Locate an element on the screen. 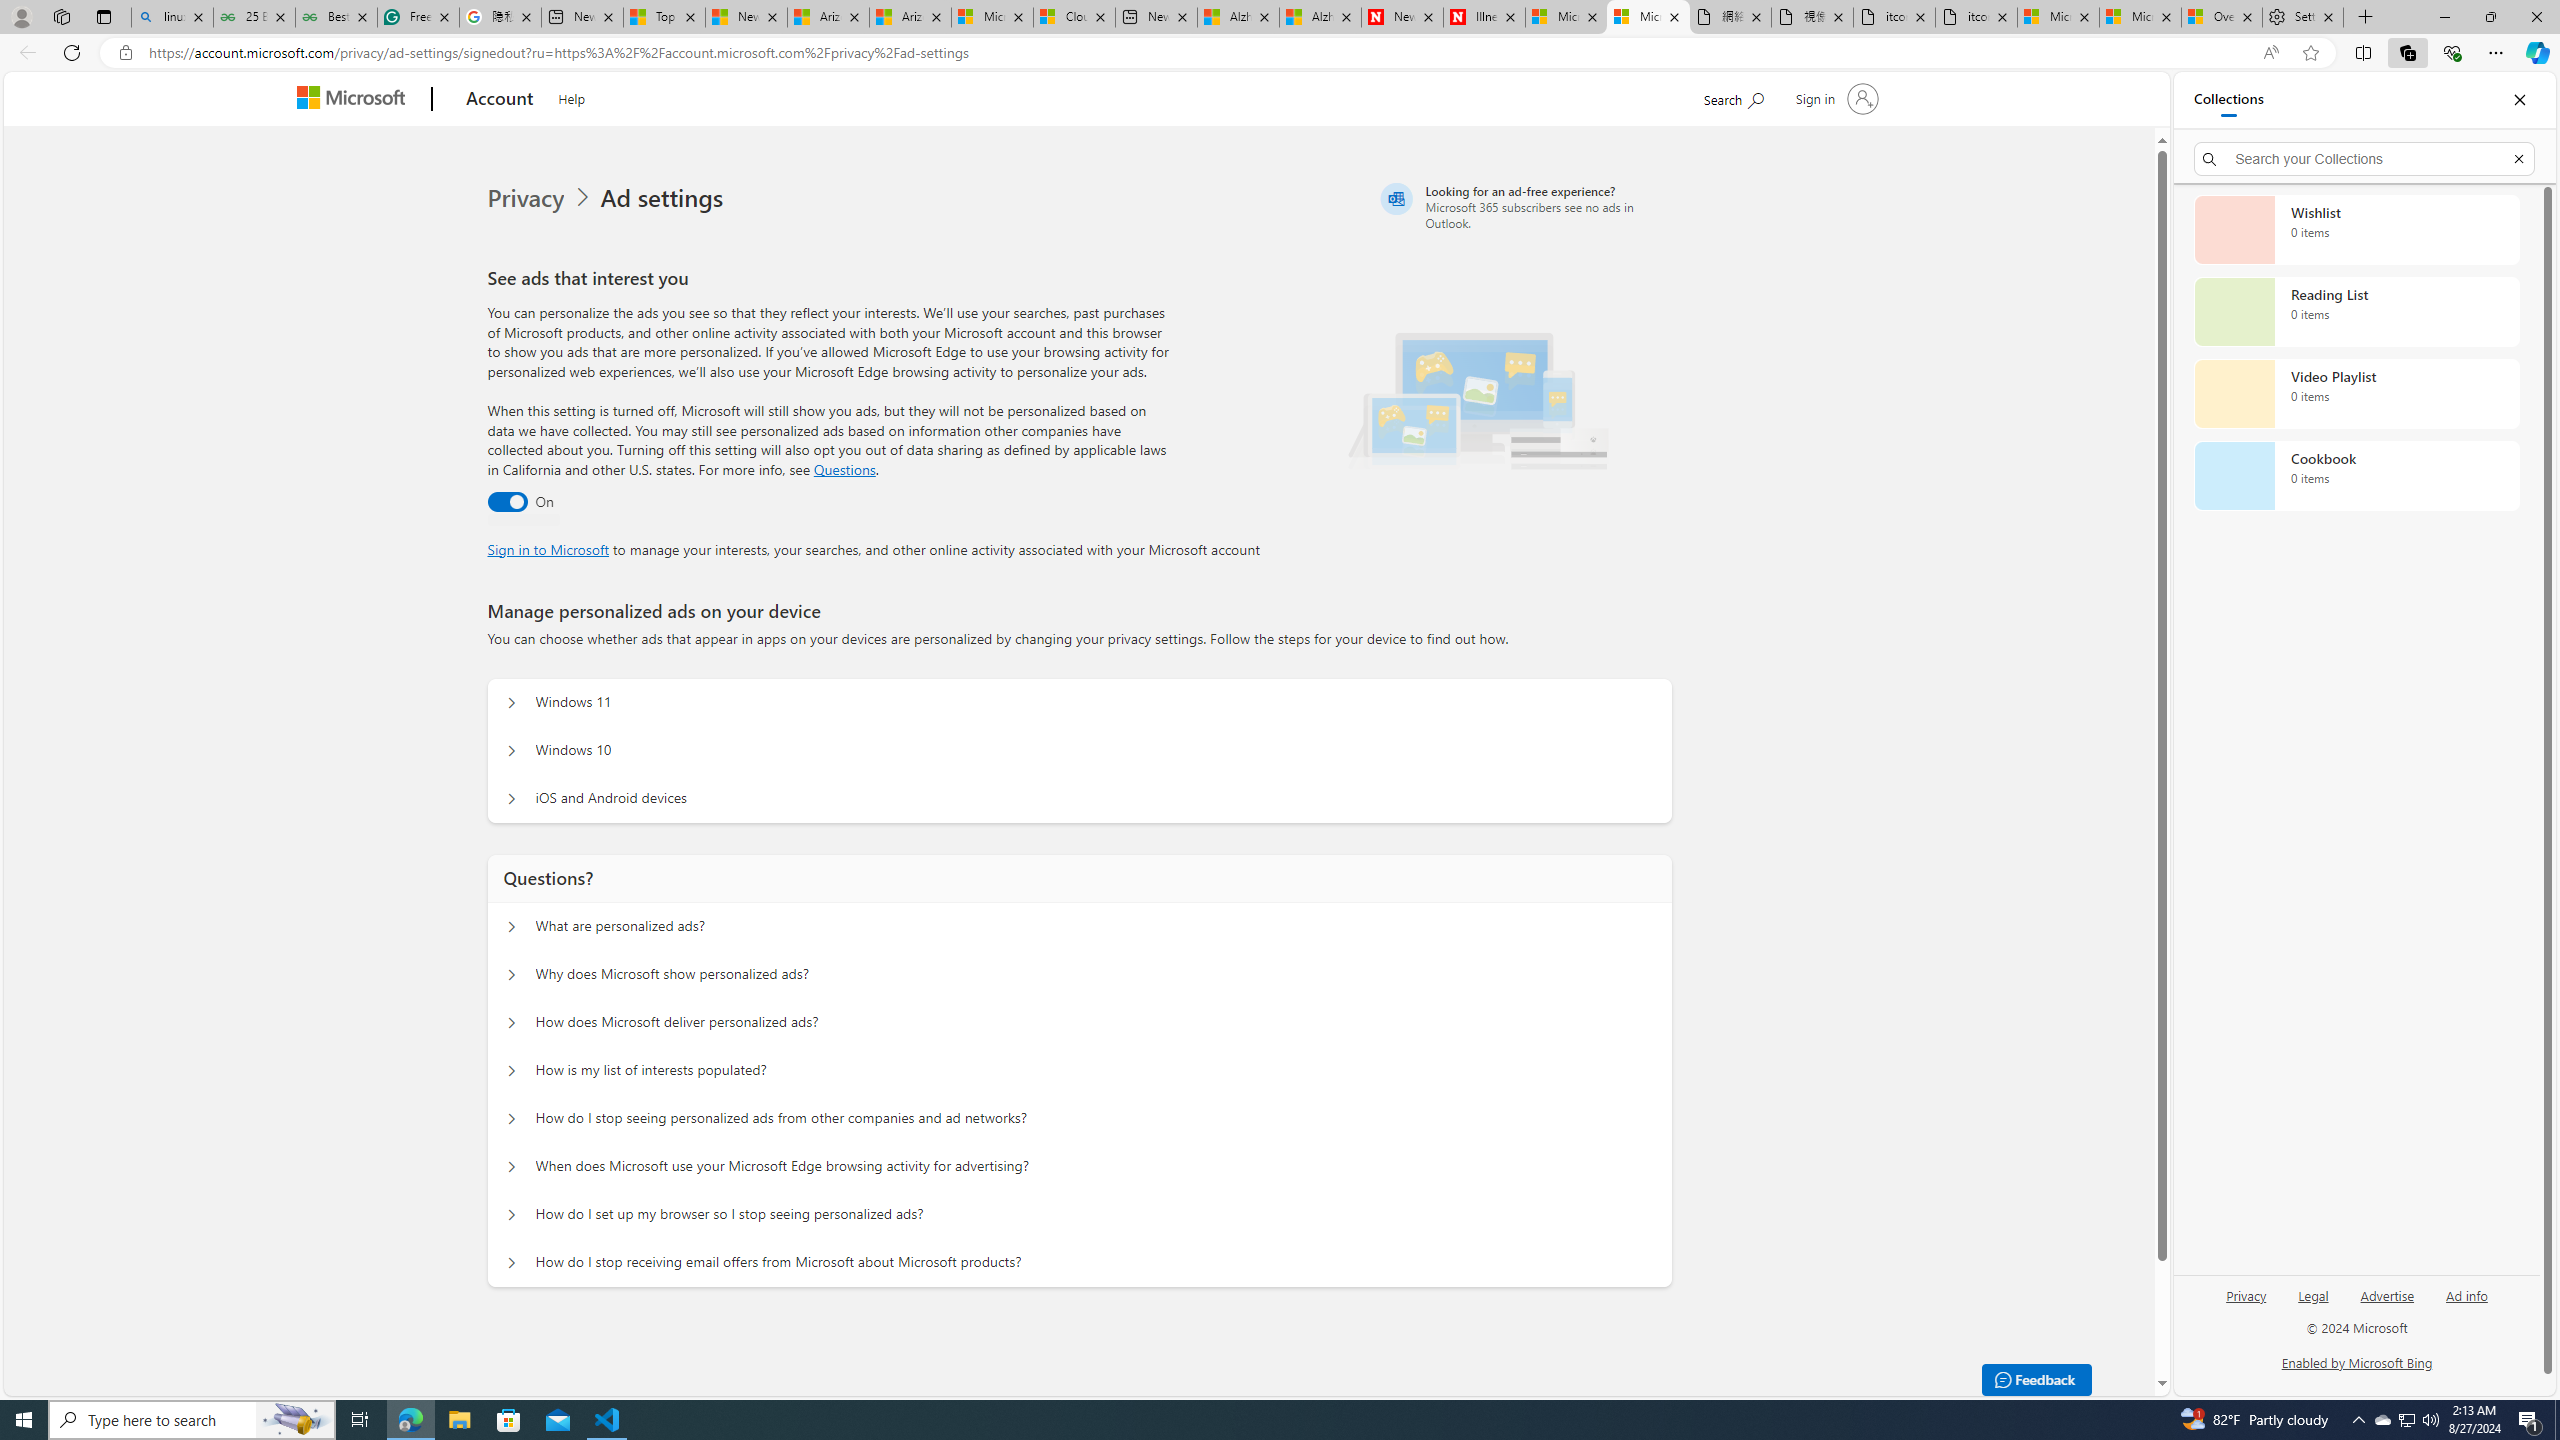 This screenshot has height=1440, width=2560. Top Stories - MSN is located at coordinates (664, 17).